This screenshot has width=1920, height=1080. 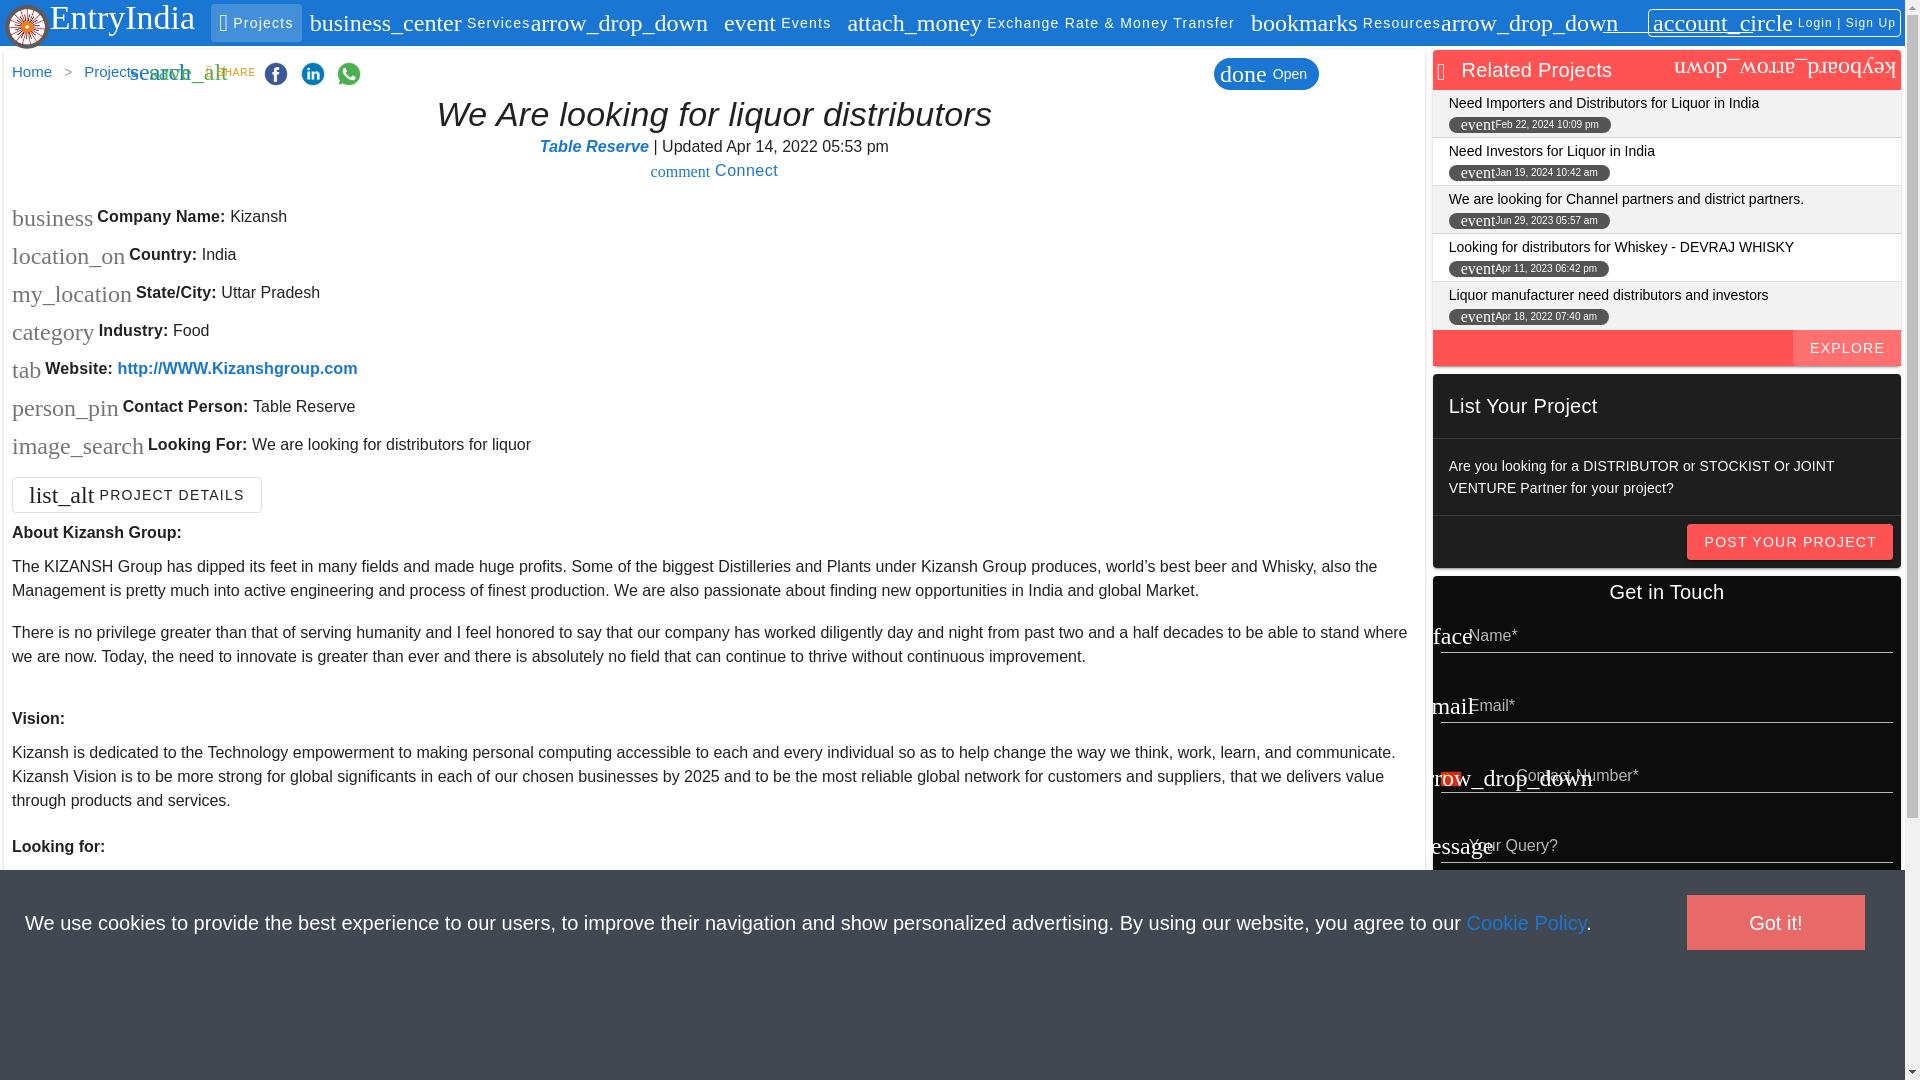 I want to click on POST YOUR PROJECT, so click(x=31, y=72).